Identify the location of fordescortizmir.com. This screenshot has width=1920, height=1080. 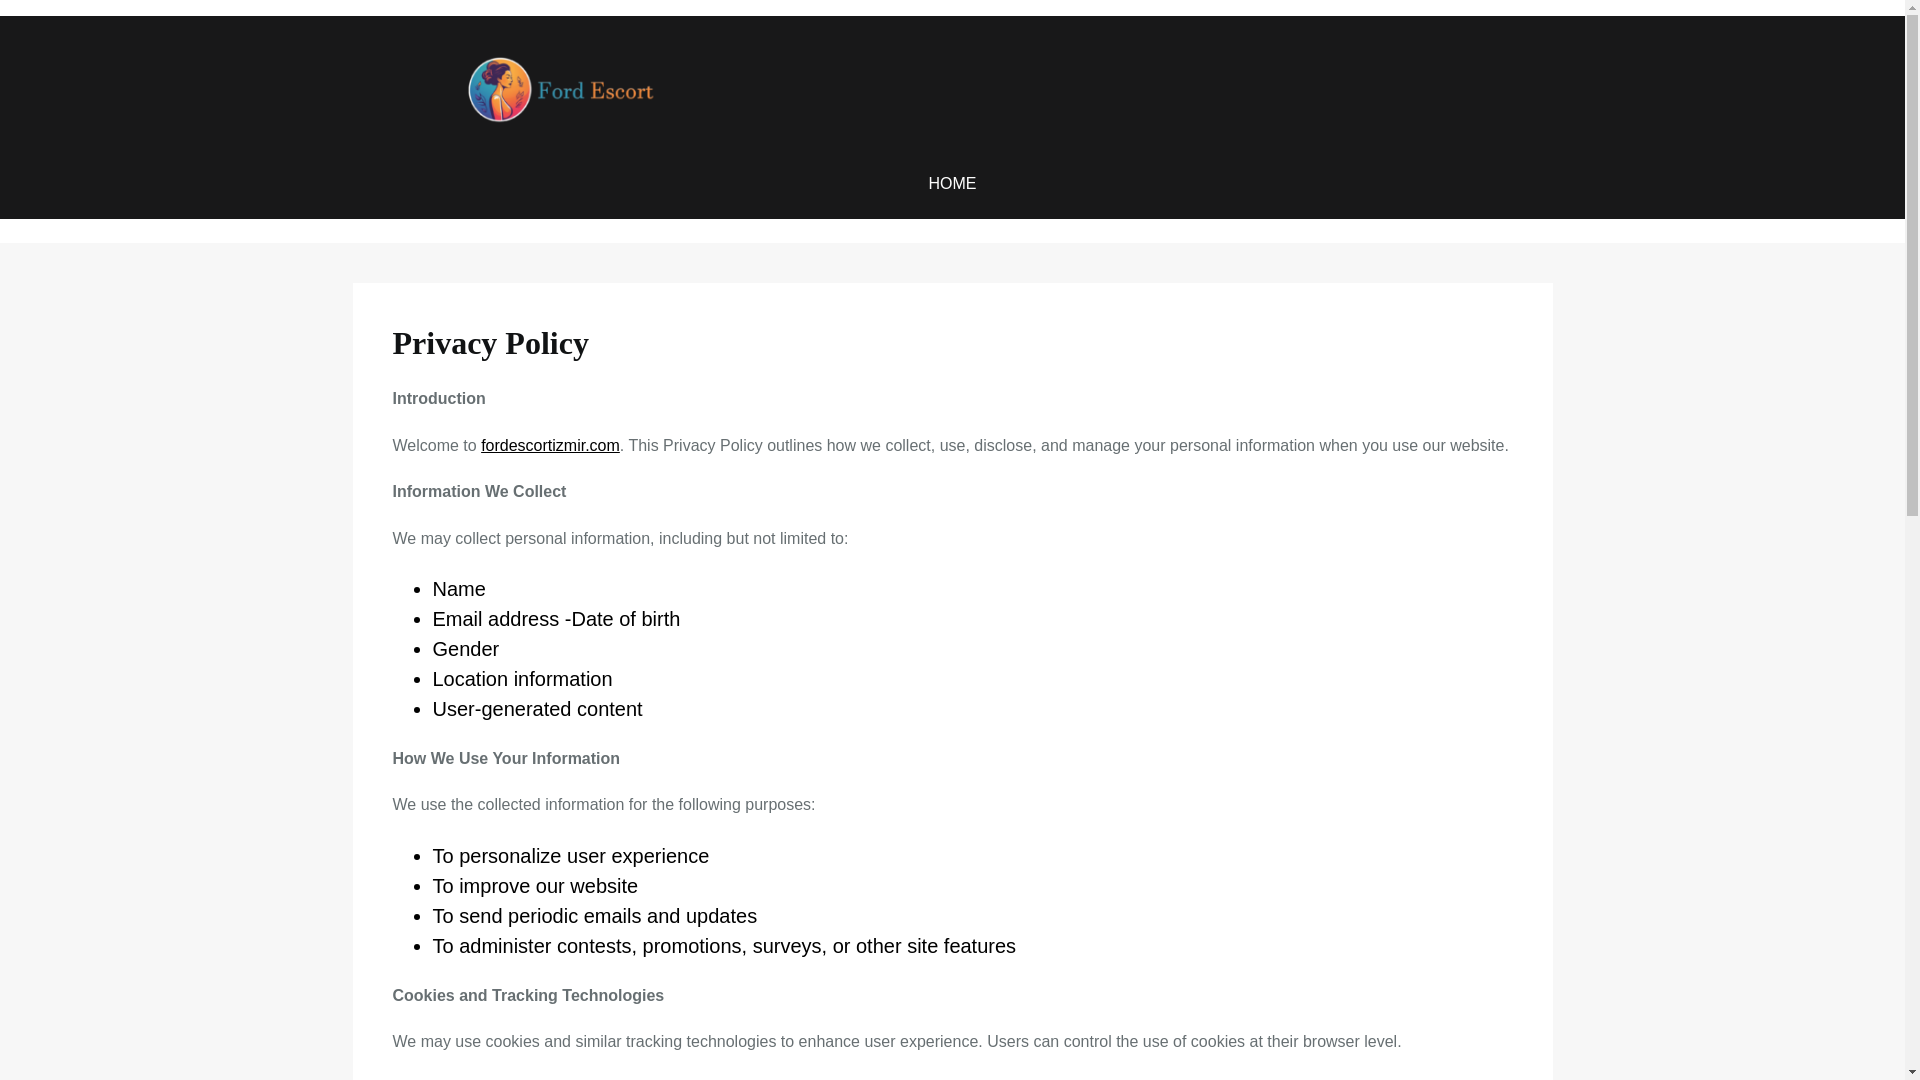
(550, 445).